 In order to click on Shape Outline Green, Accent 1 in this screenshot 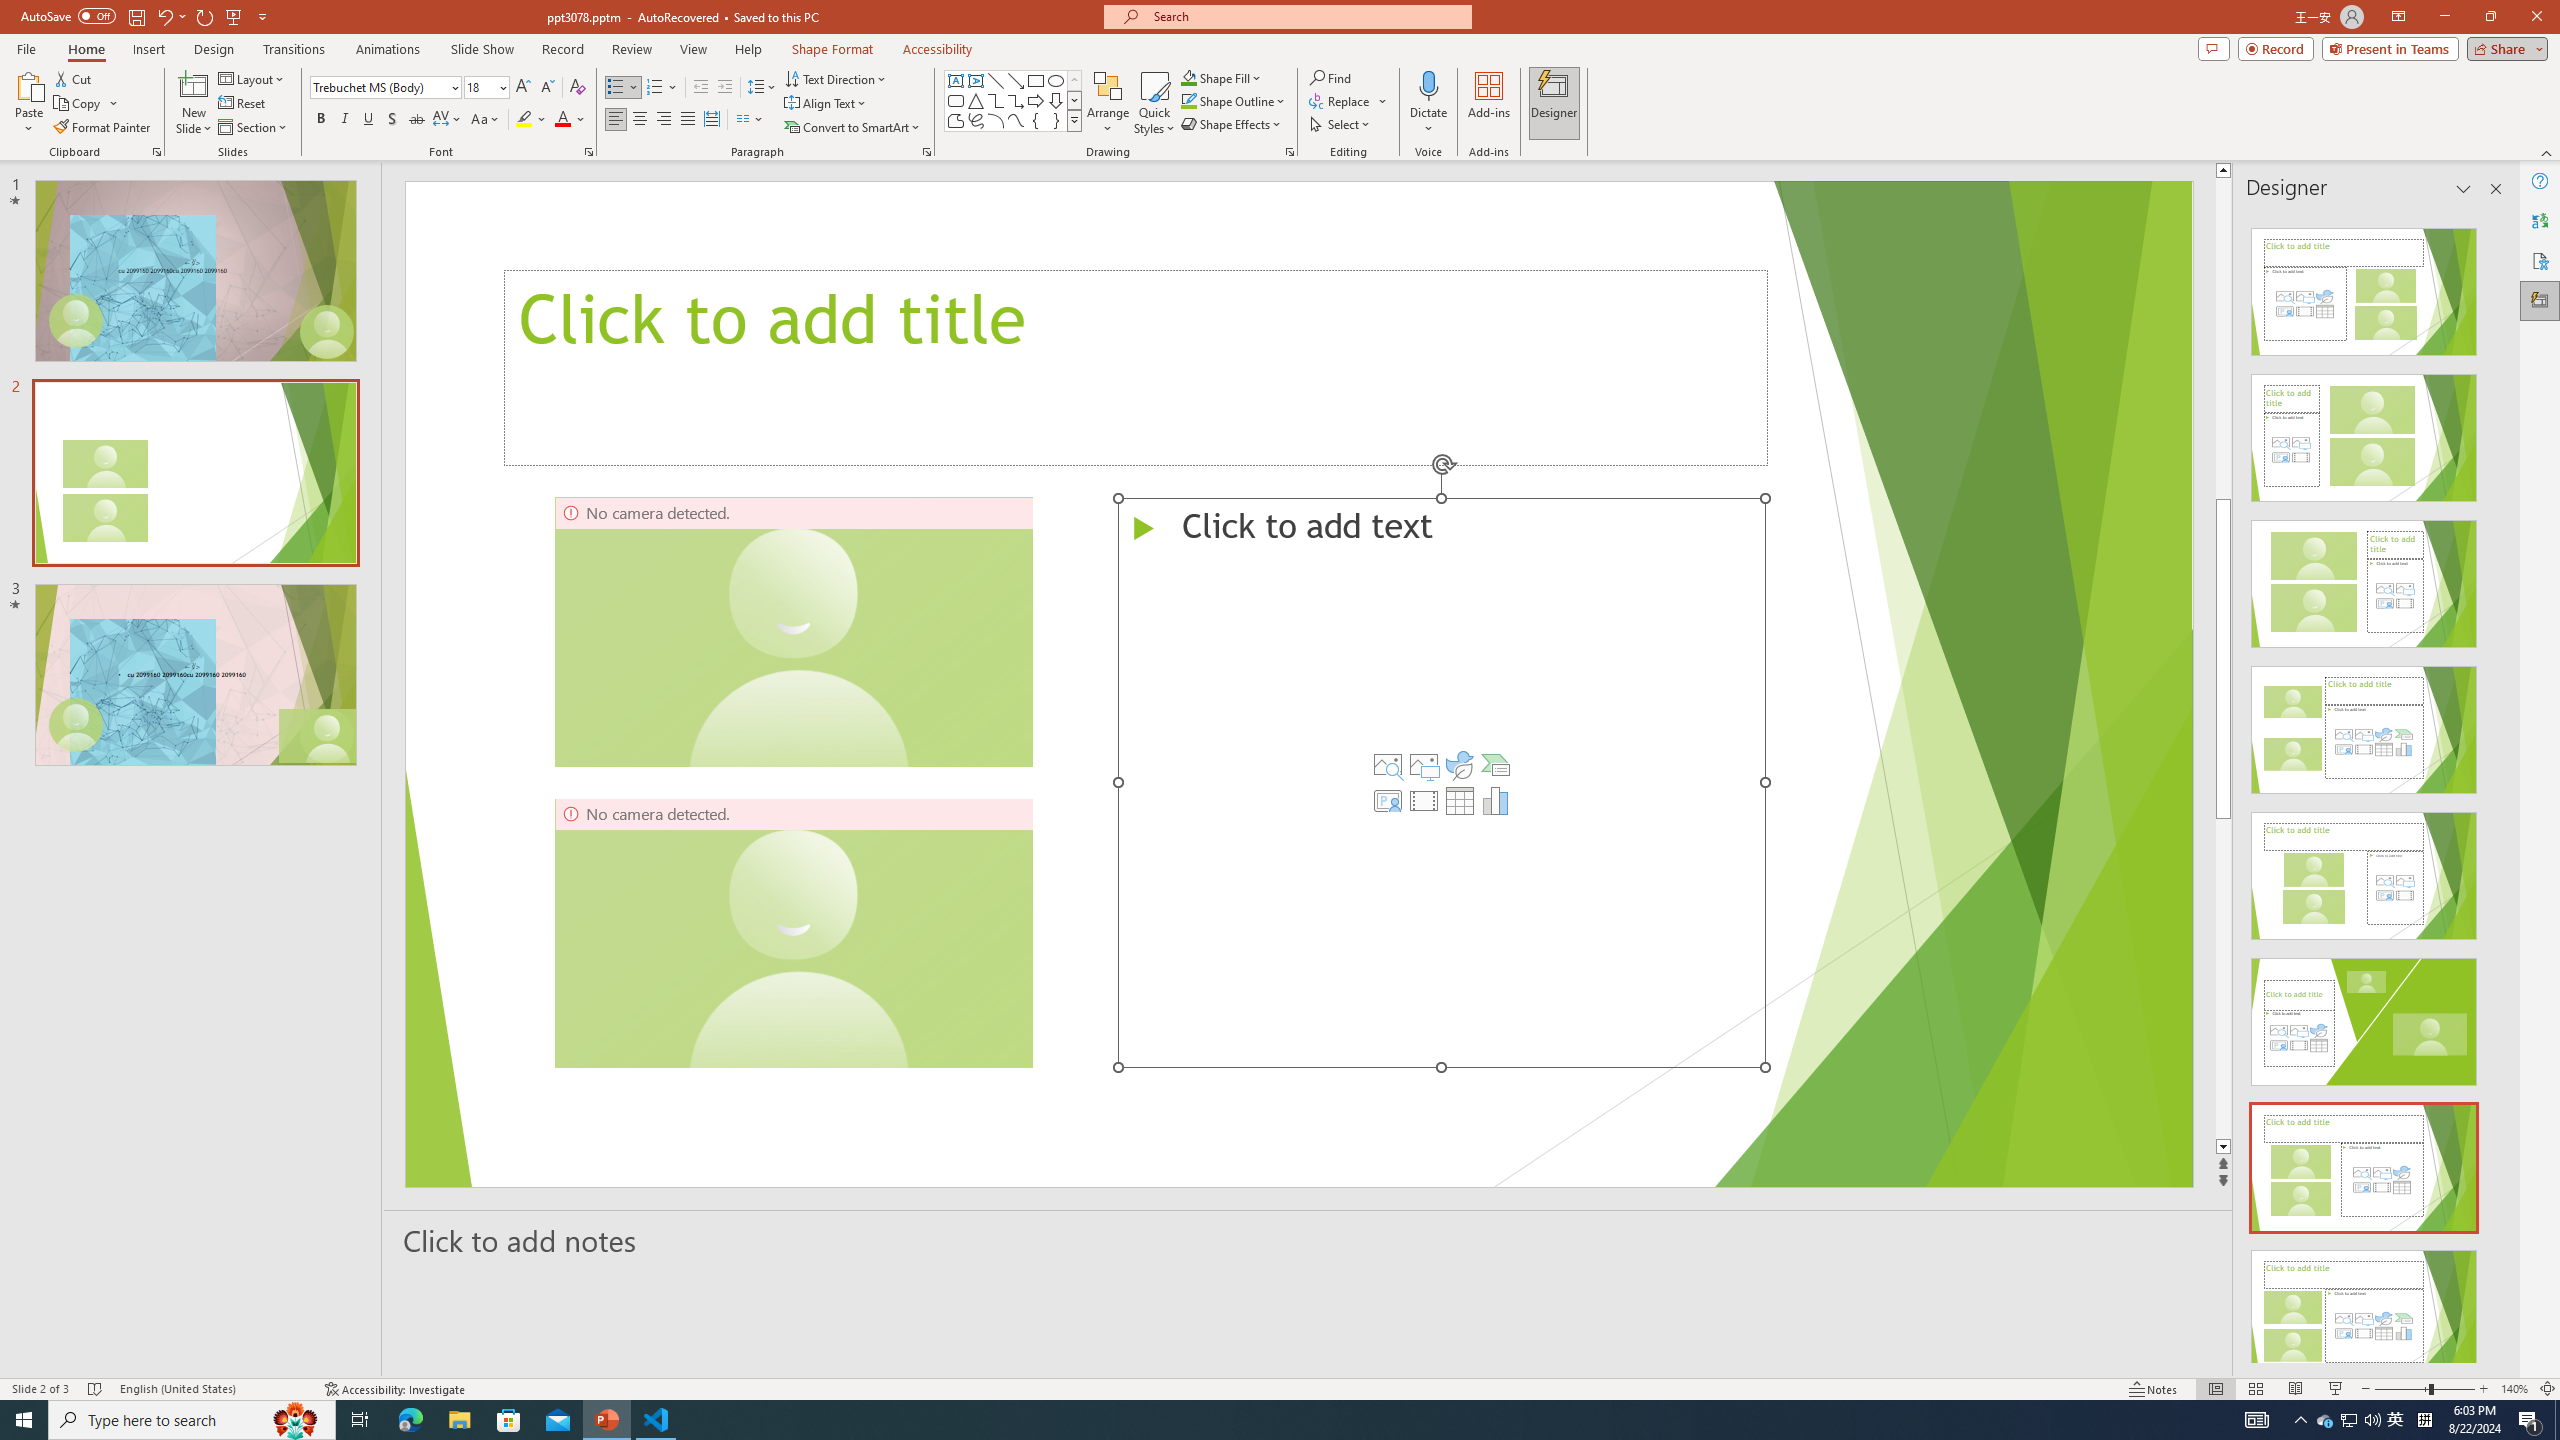, I will do `click(1188, 100)`.